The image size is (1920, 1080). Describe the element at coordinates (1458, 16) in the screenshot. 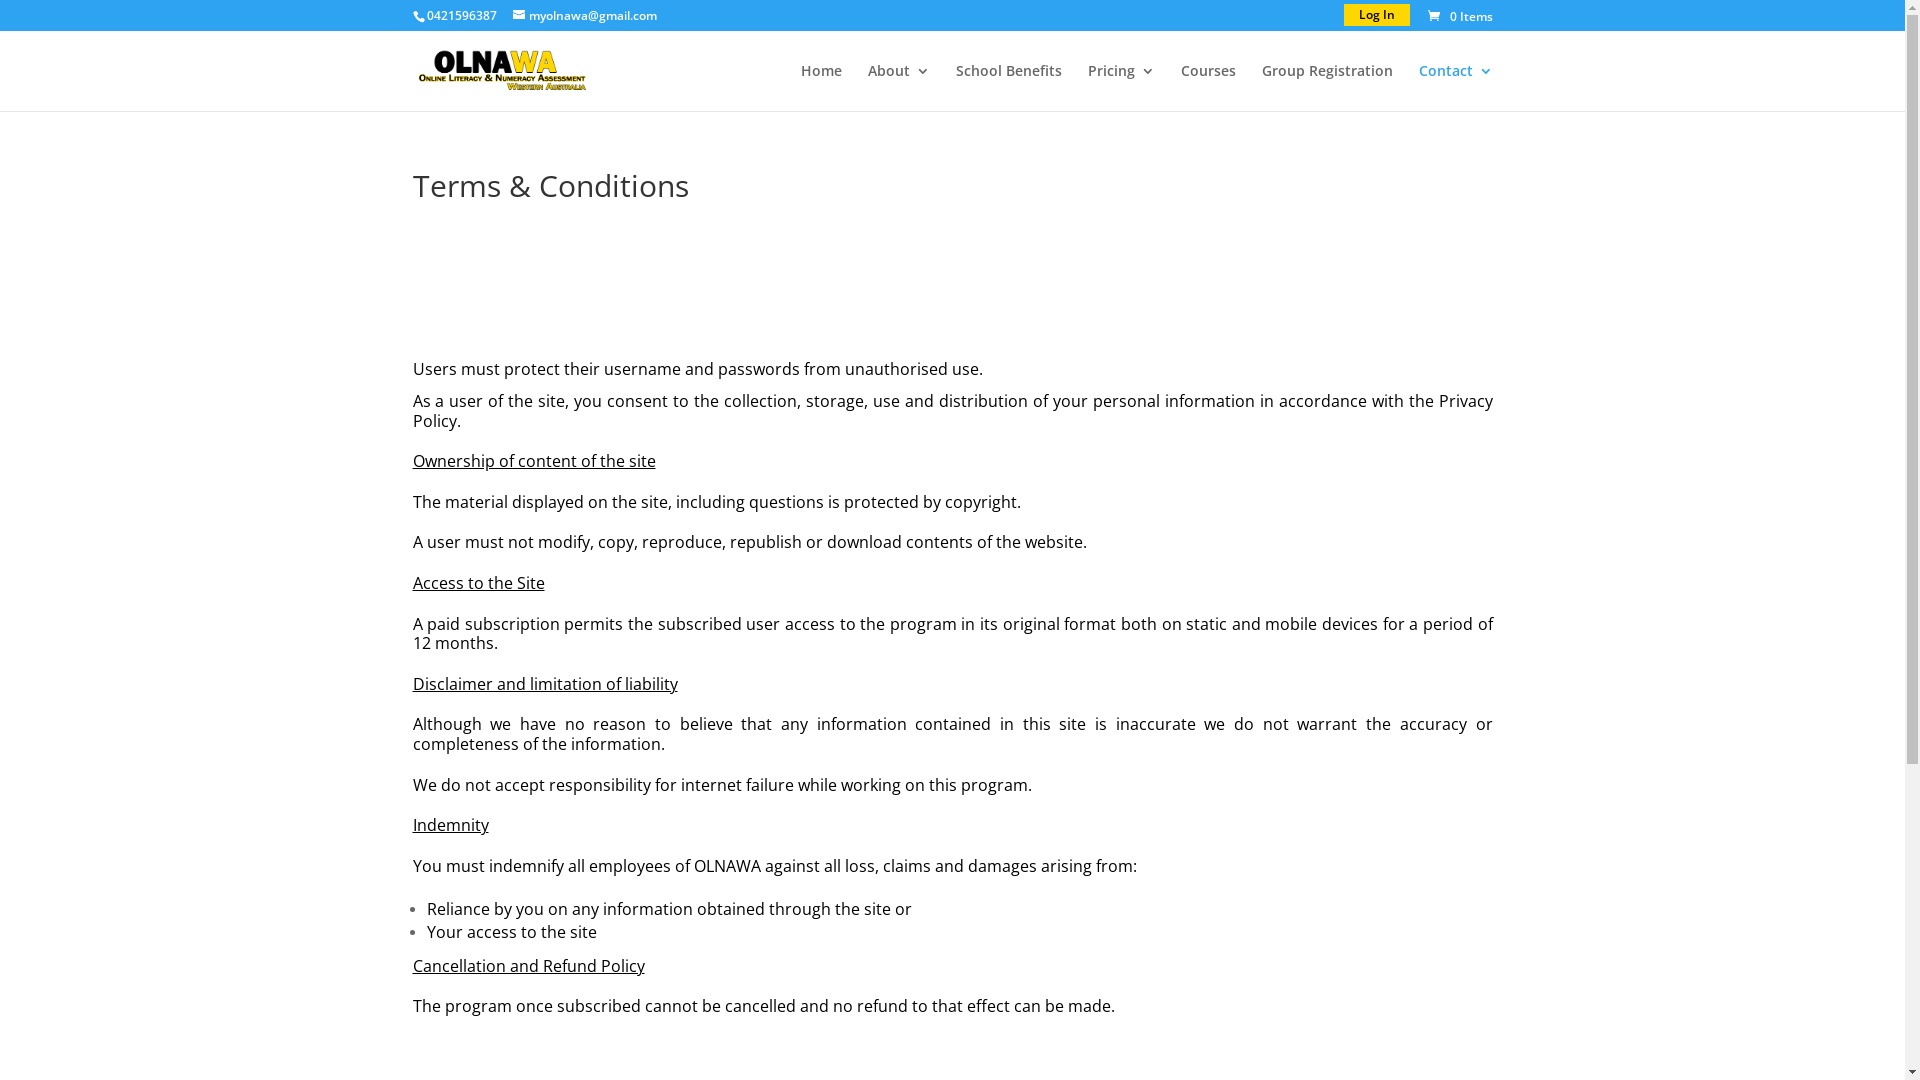

I see `0 Items` at that location.